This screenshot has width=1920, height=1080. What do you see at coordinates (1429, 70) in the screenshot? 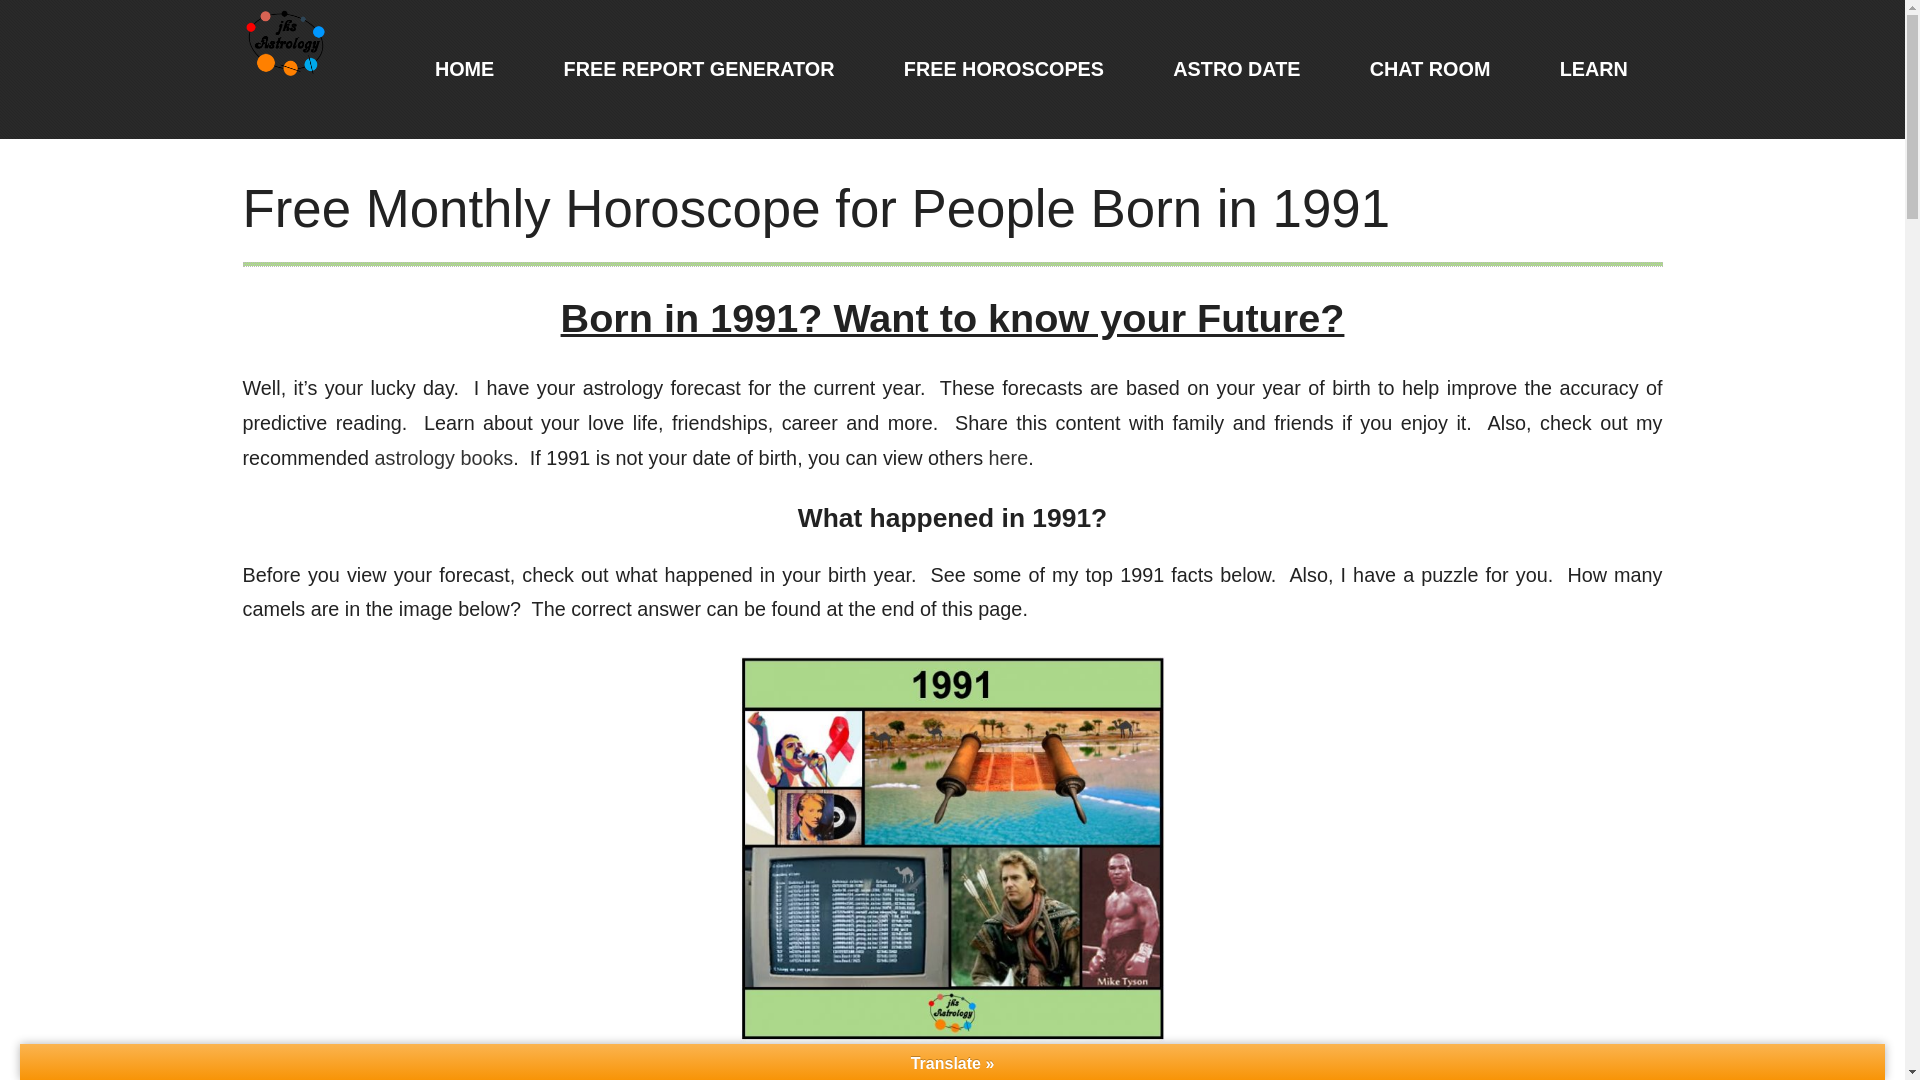
I see `CHAT ROOM` at bounding box center [1429, 70].